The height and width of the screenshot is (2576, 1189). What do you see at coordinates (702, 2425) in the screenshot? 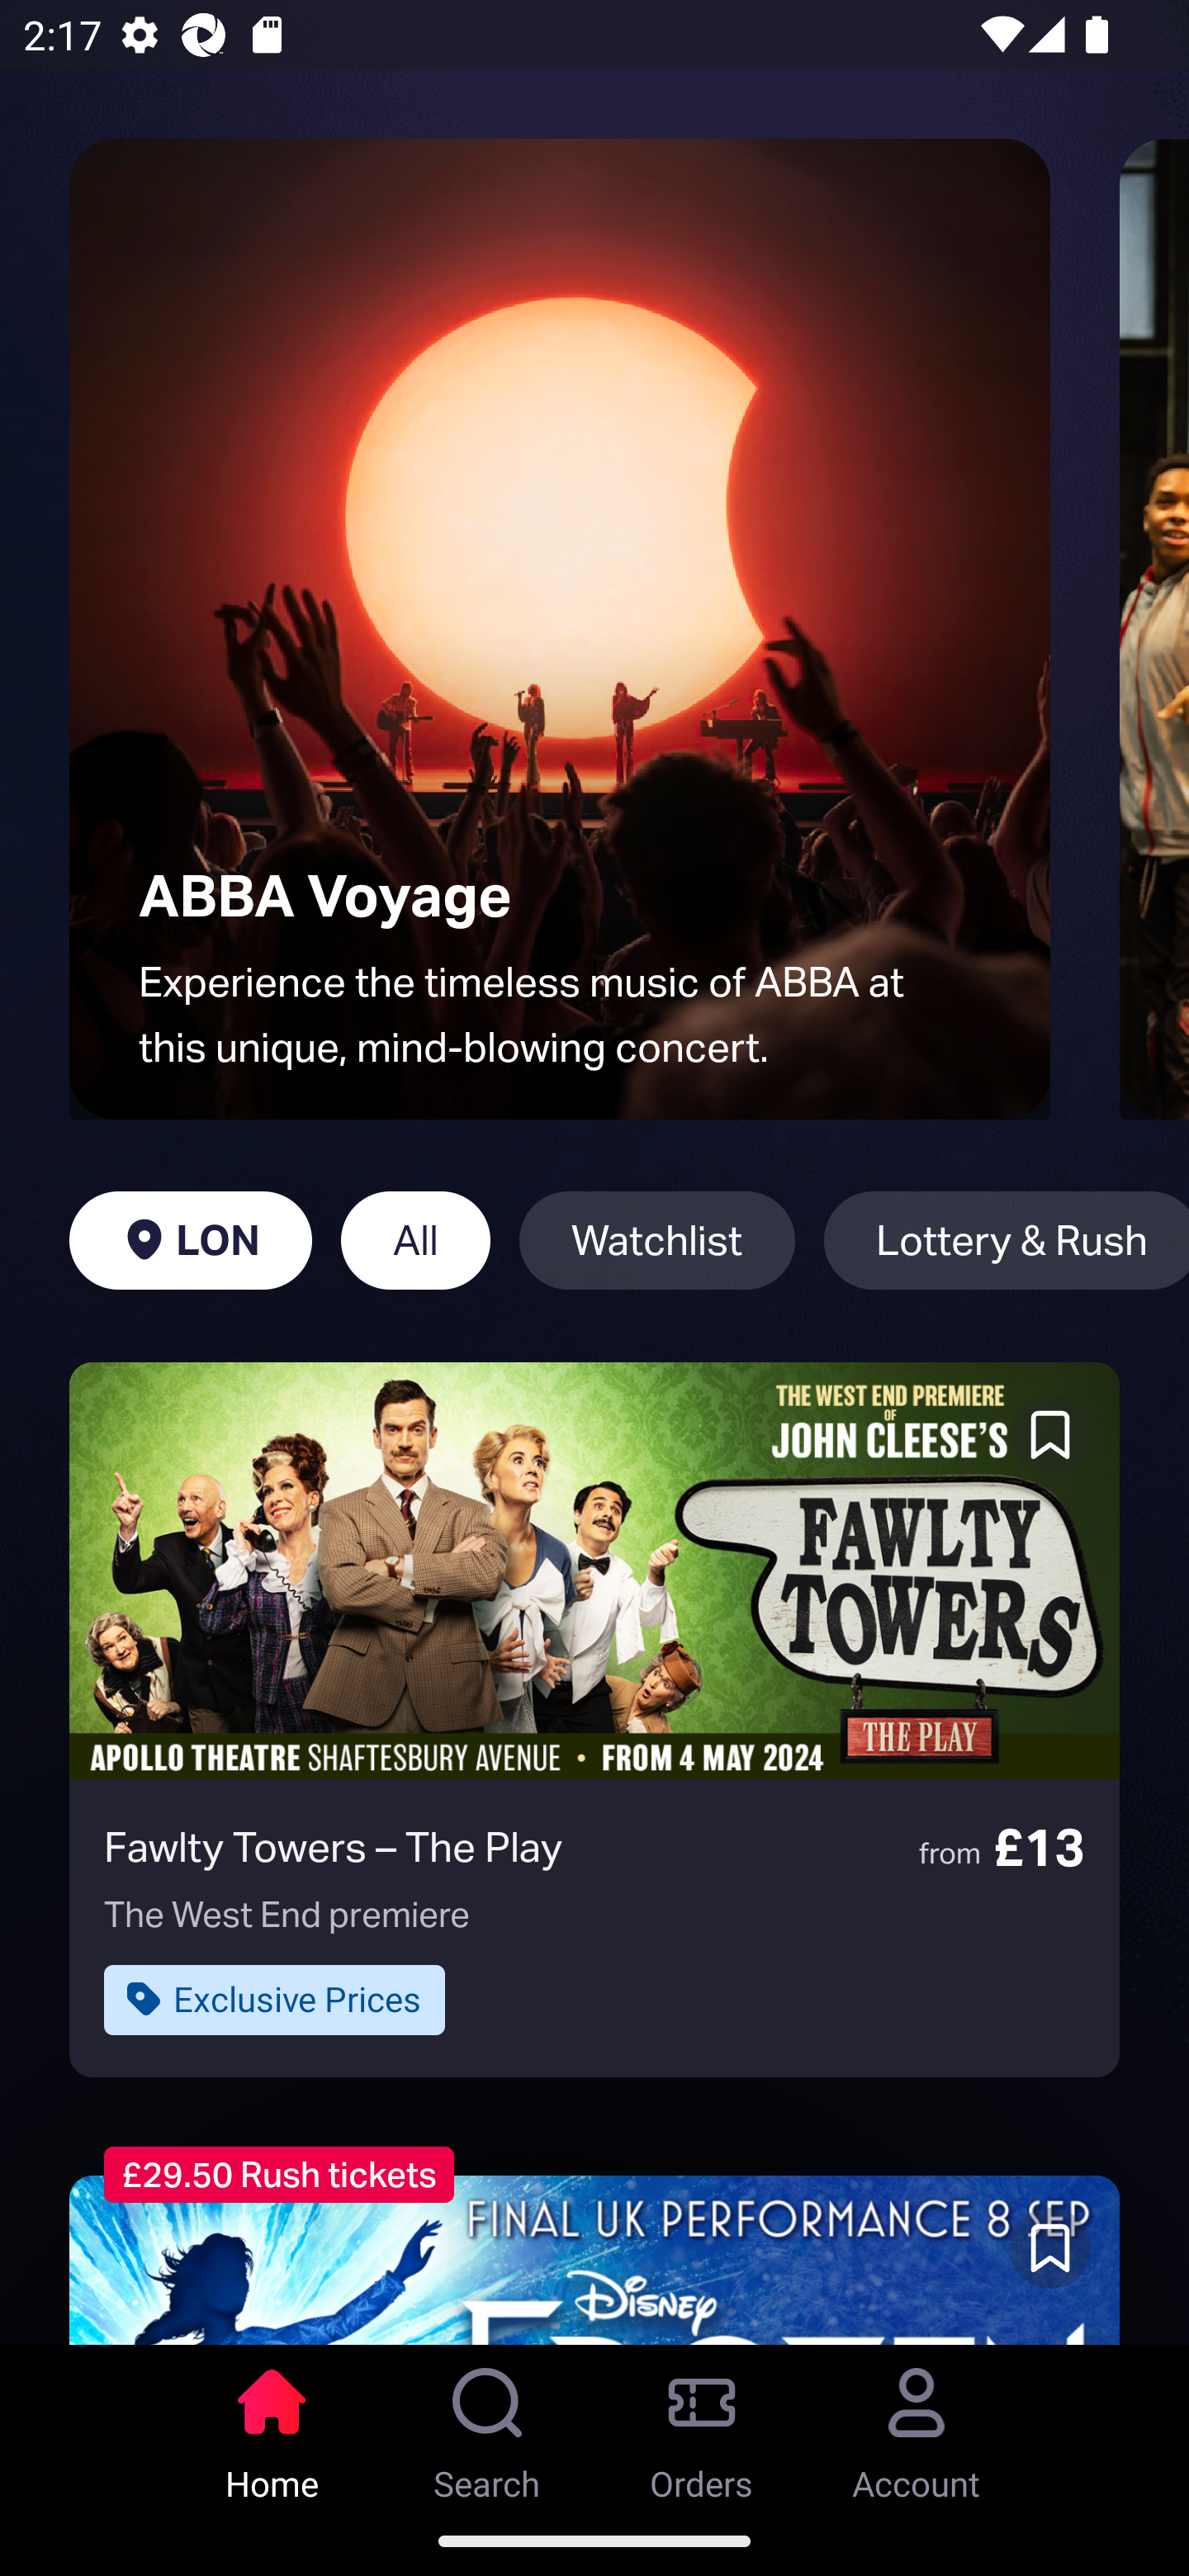
I see `Orders` at bounding box center [702, 2425].